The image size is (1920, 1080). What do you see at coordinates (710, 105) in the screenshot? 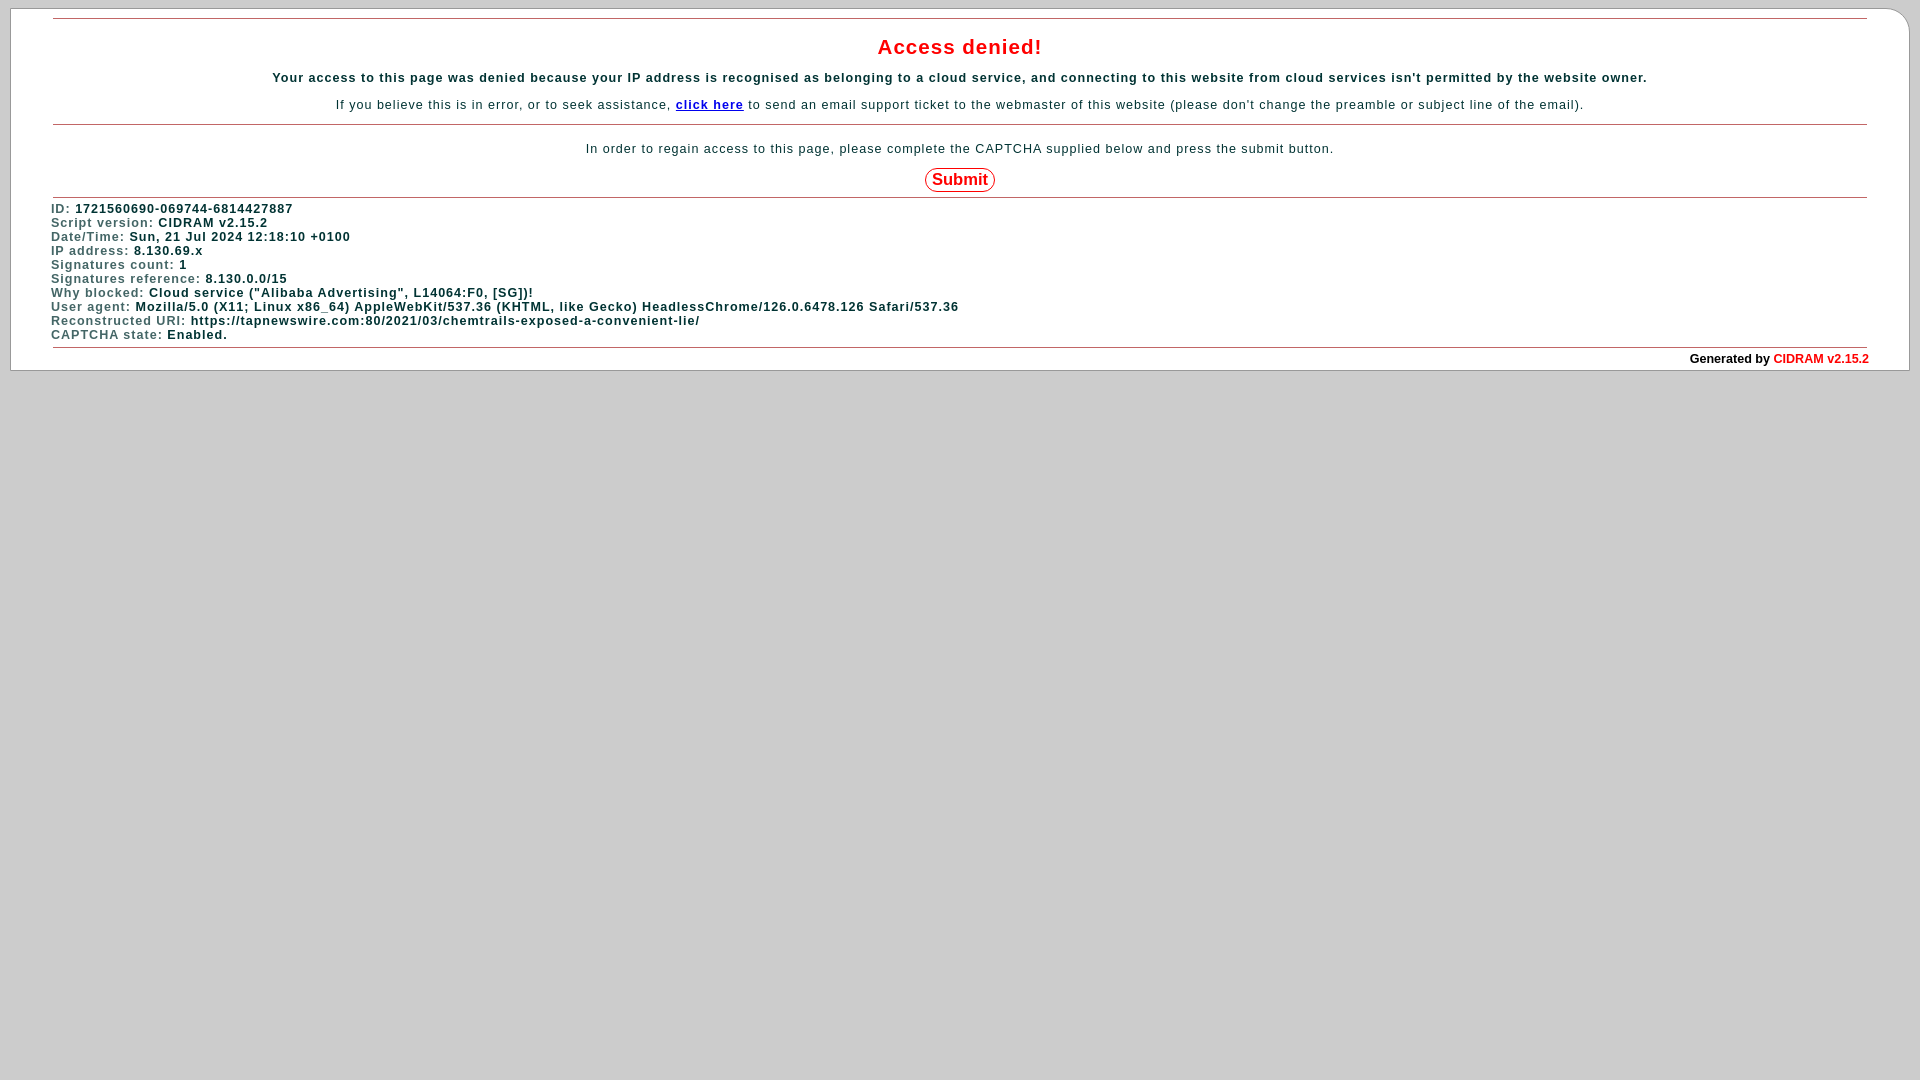
I see `click here` at bounding box center [710, 105].